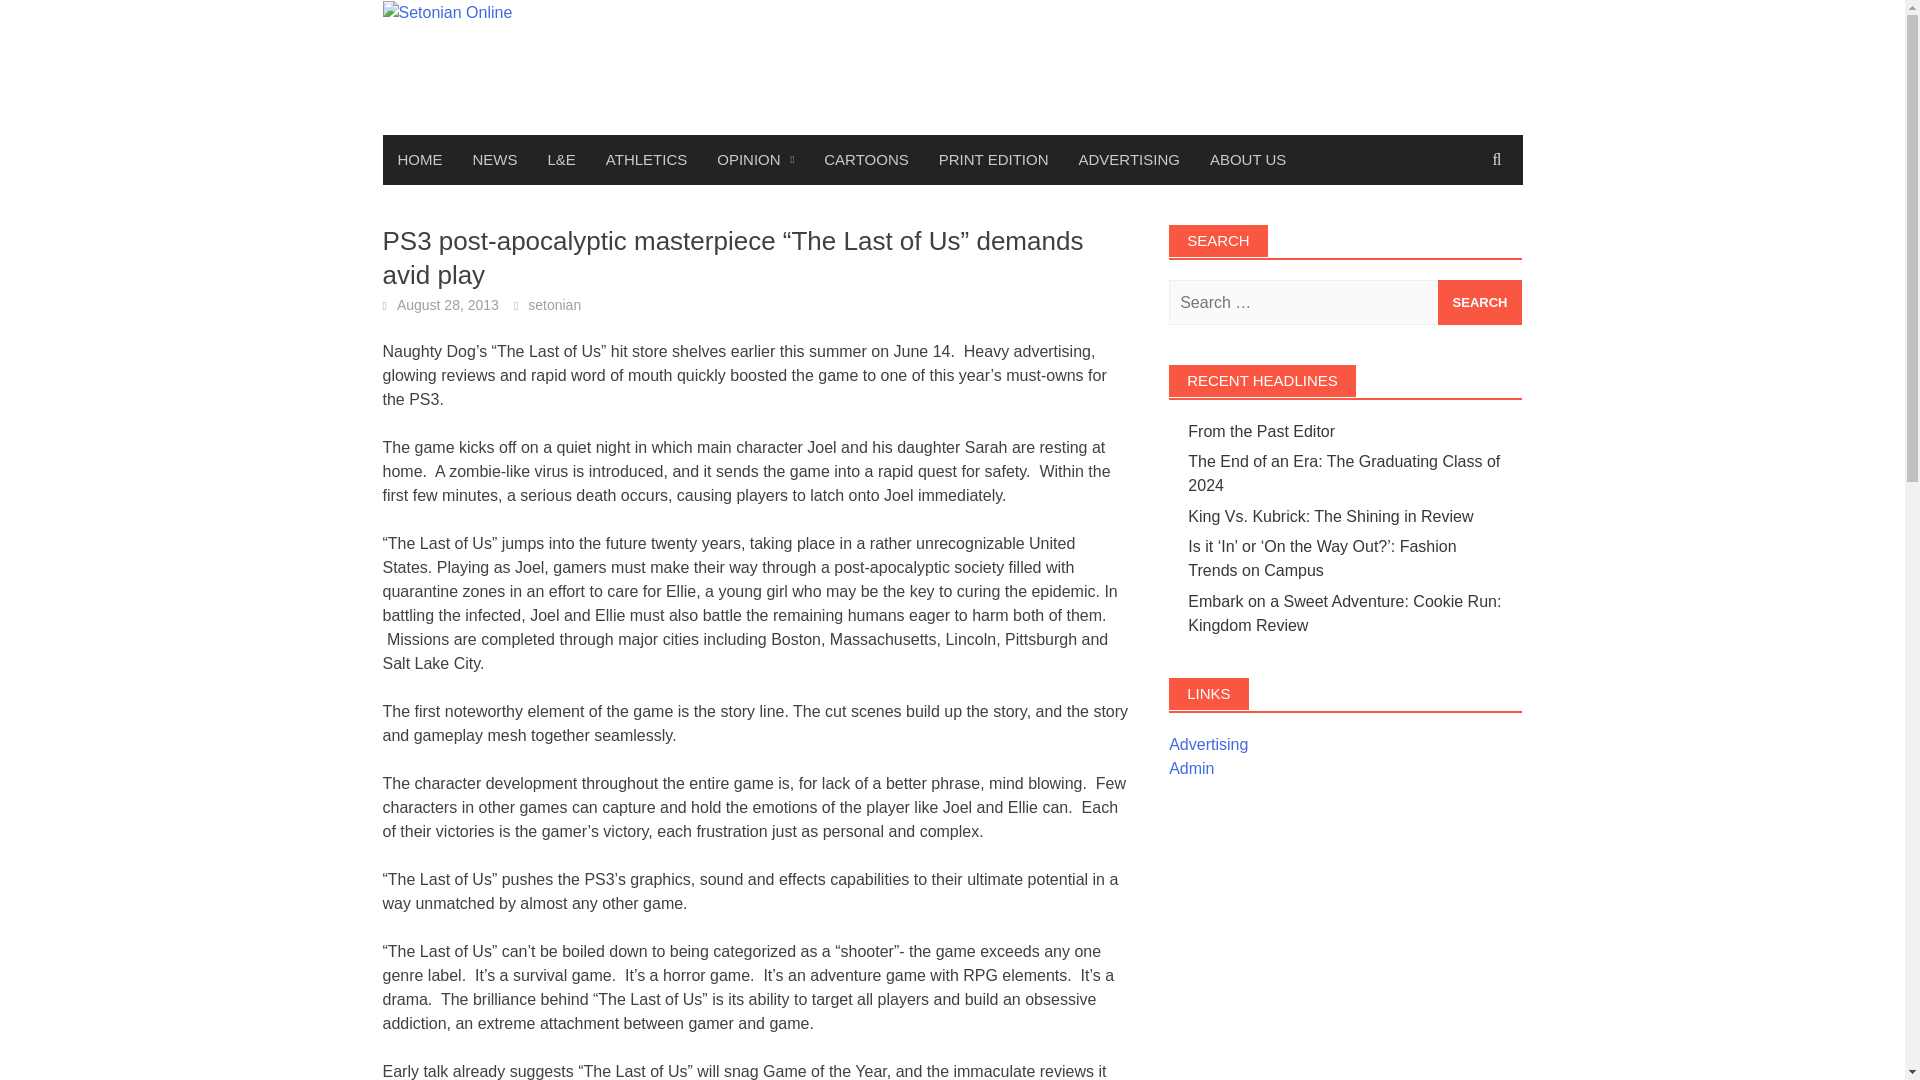 Image resolution: width=1920 pixels, height=1080 pixels. Describe the element at coordinates (1248, 160) in the screenshot. I see `ABOUT US` at that location.